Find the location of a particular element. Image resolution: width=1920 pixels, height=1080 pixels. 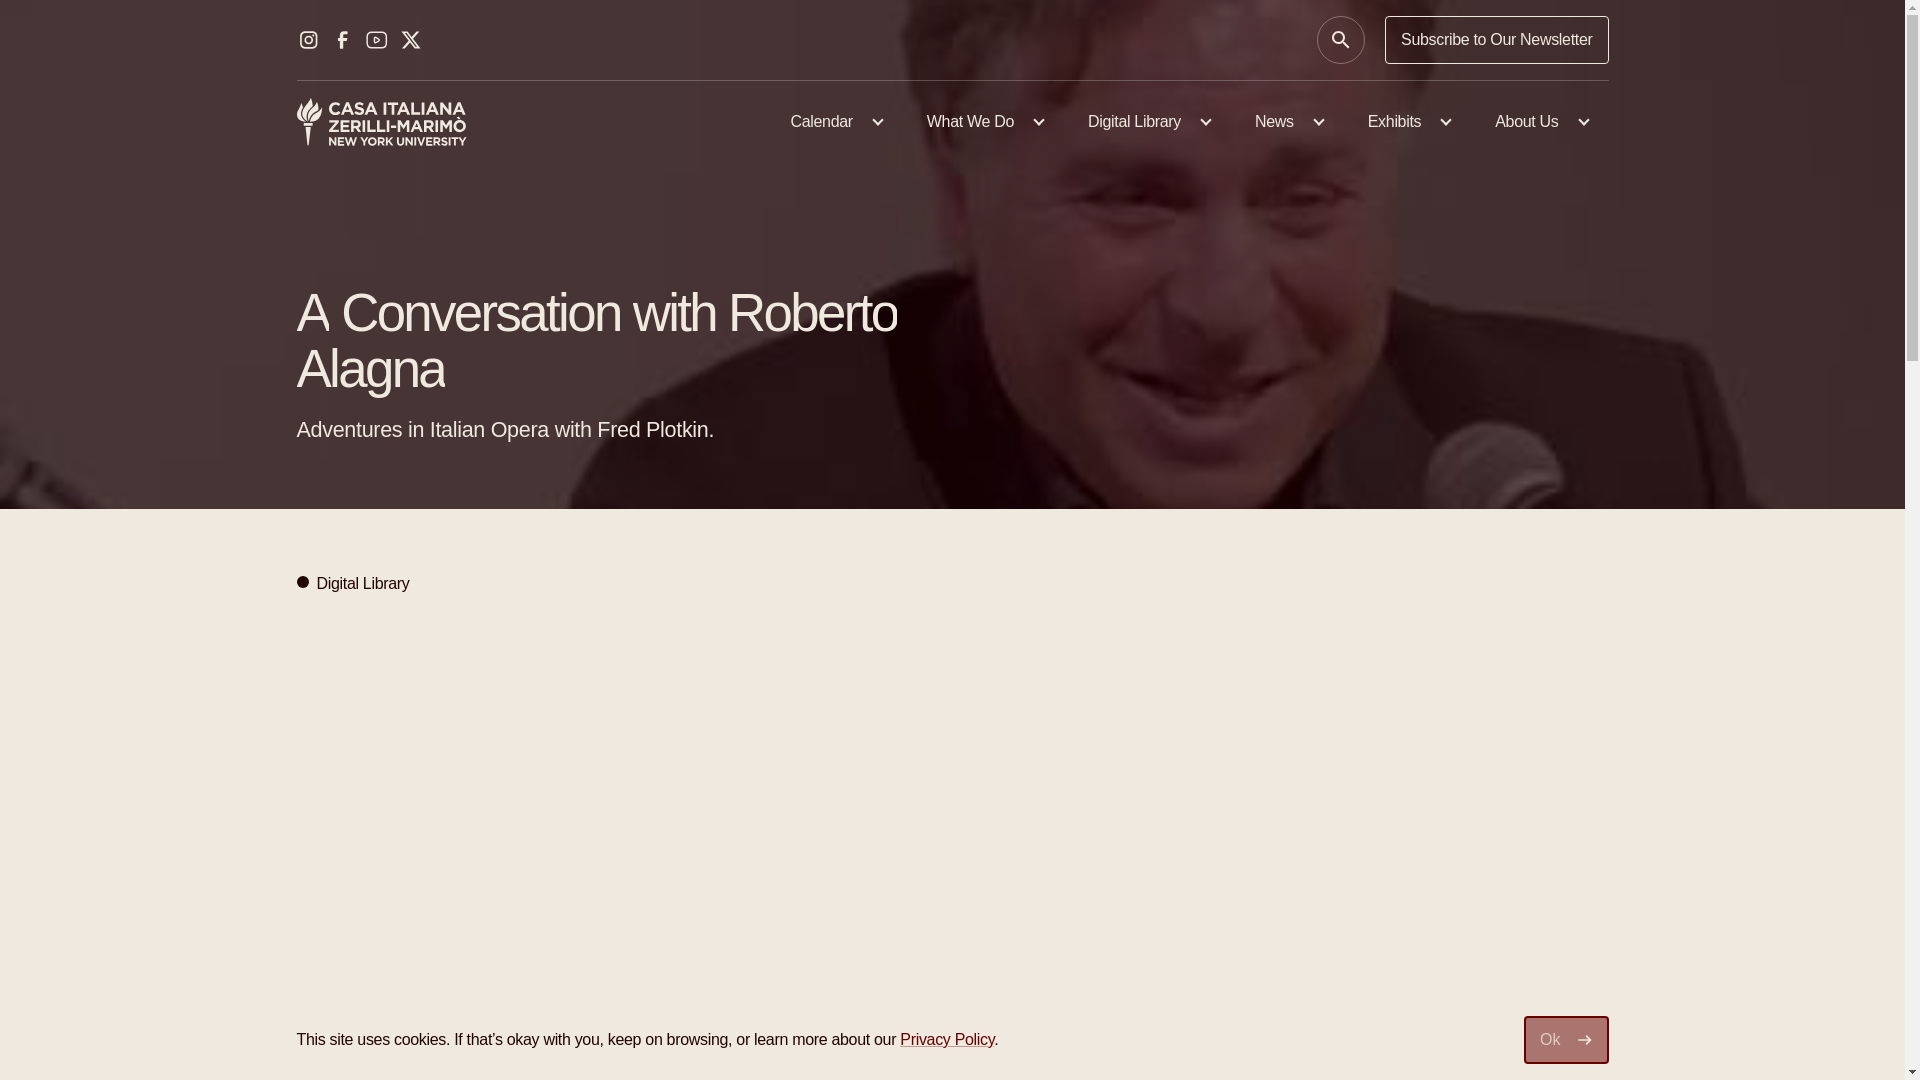

What We Do is located at coordinates (982, 122).